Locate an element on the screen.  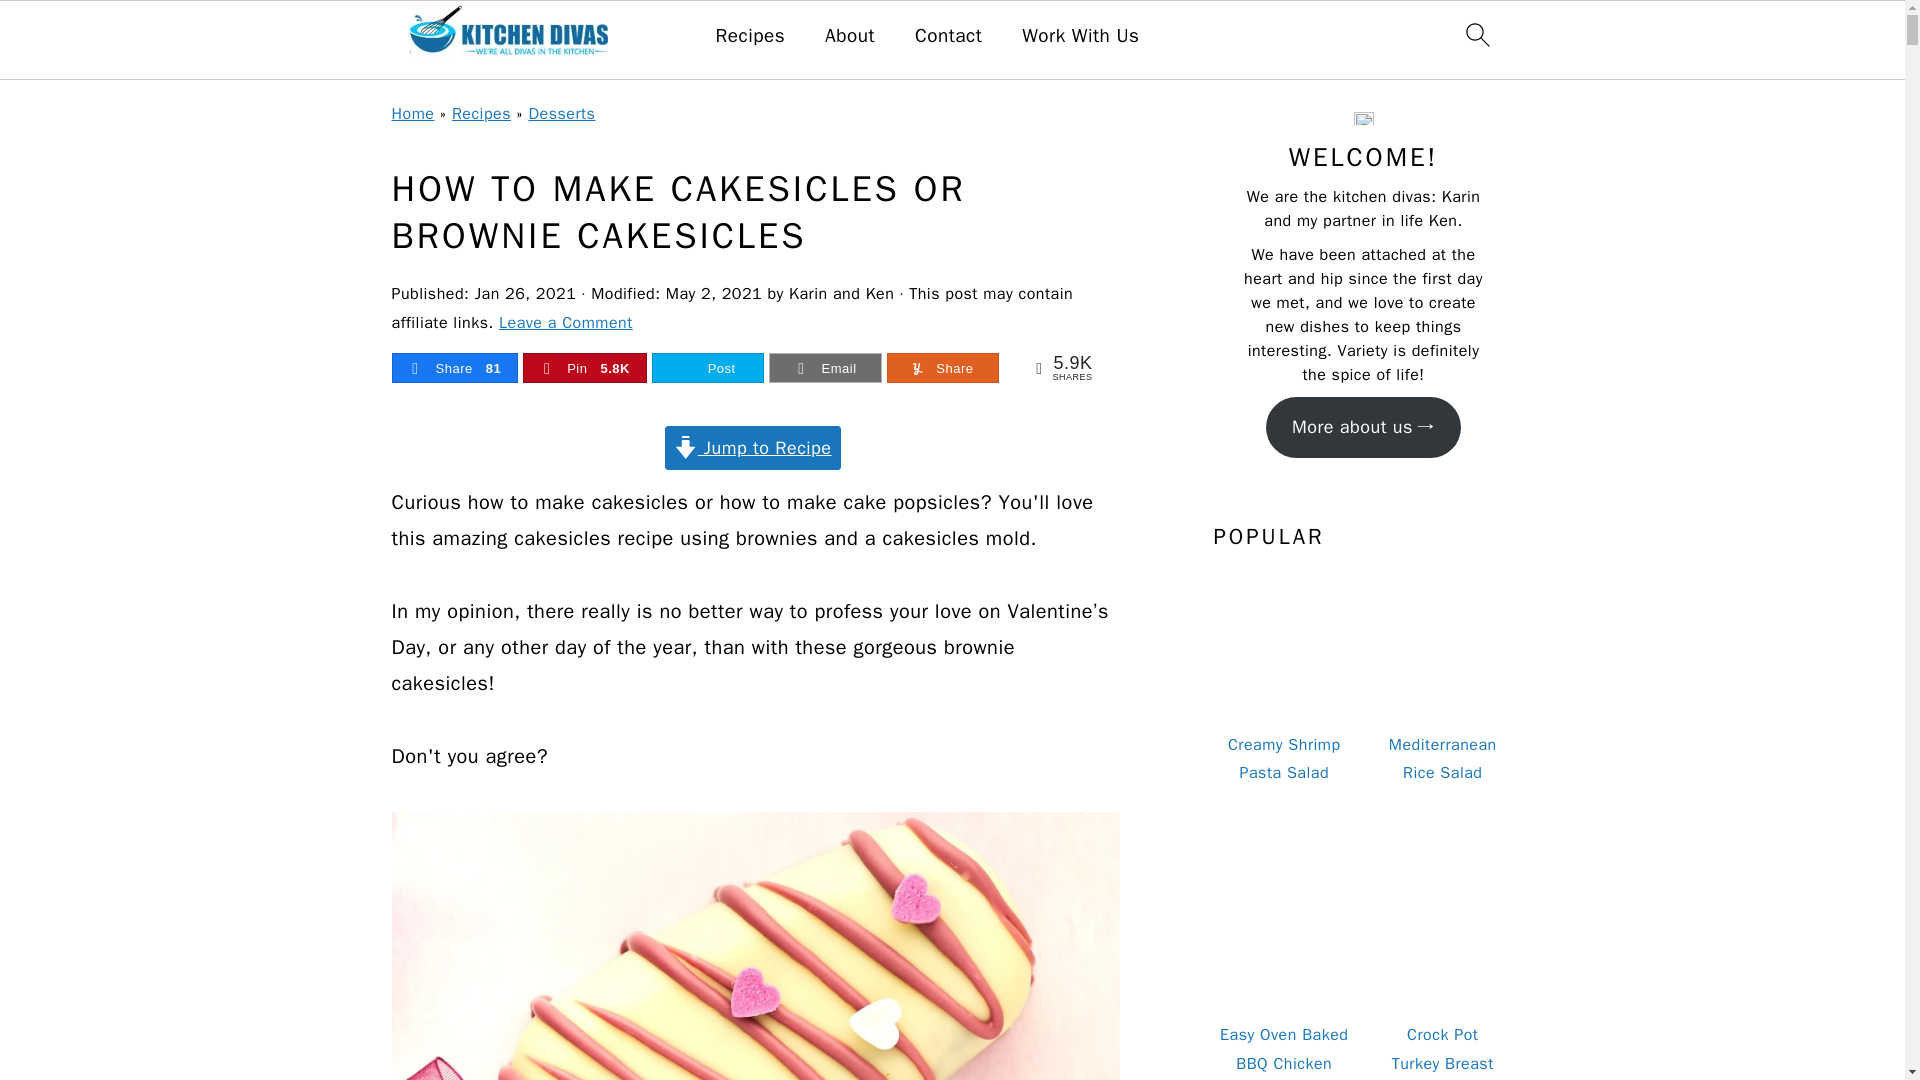
Recipes is located at coordinates (750, 35).